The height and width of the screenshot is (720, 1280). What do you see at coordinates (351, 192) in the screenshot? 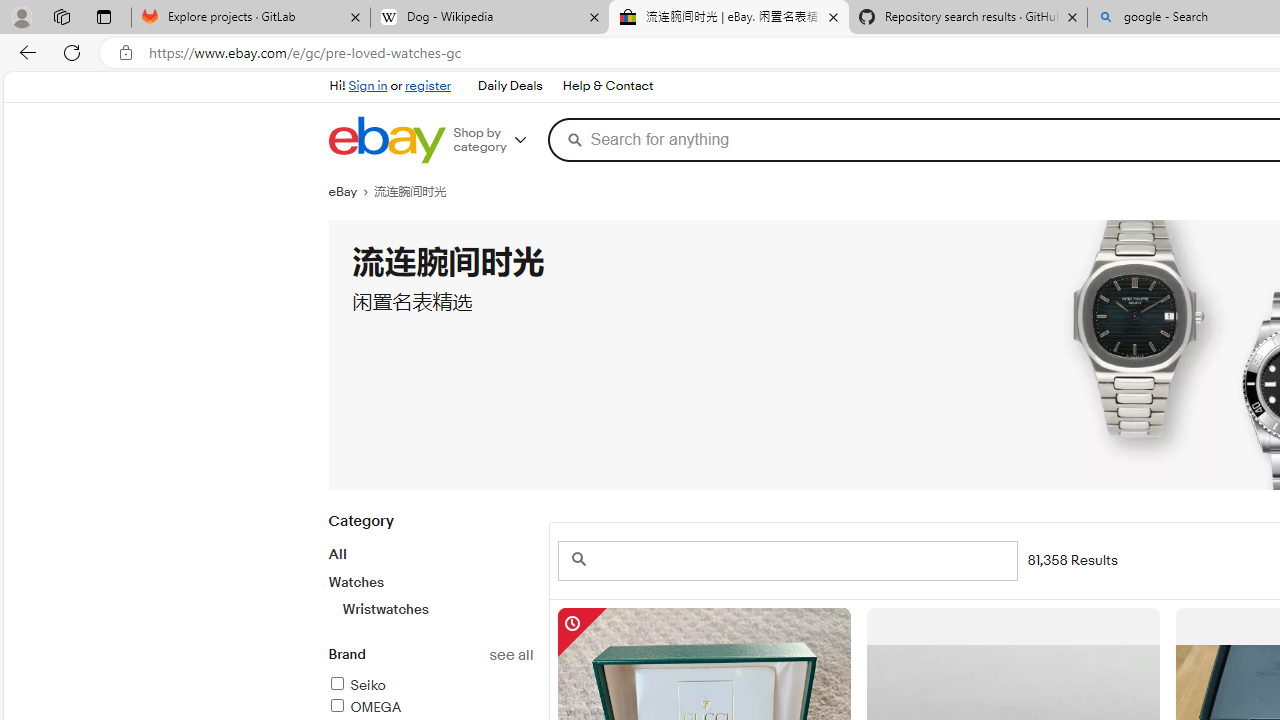
I see `eBay` at bounding box center [351, 192].